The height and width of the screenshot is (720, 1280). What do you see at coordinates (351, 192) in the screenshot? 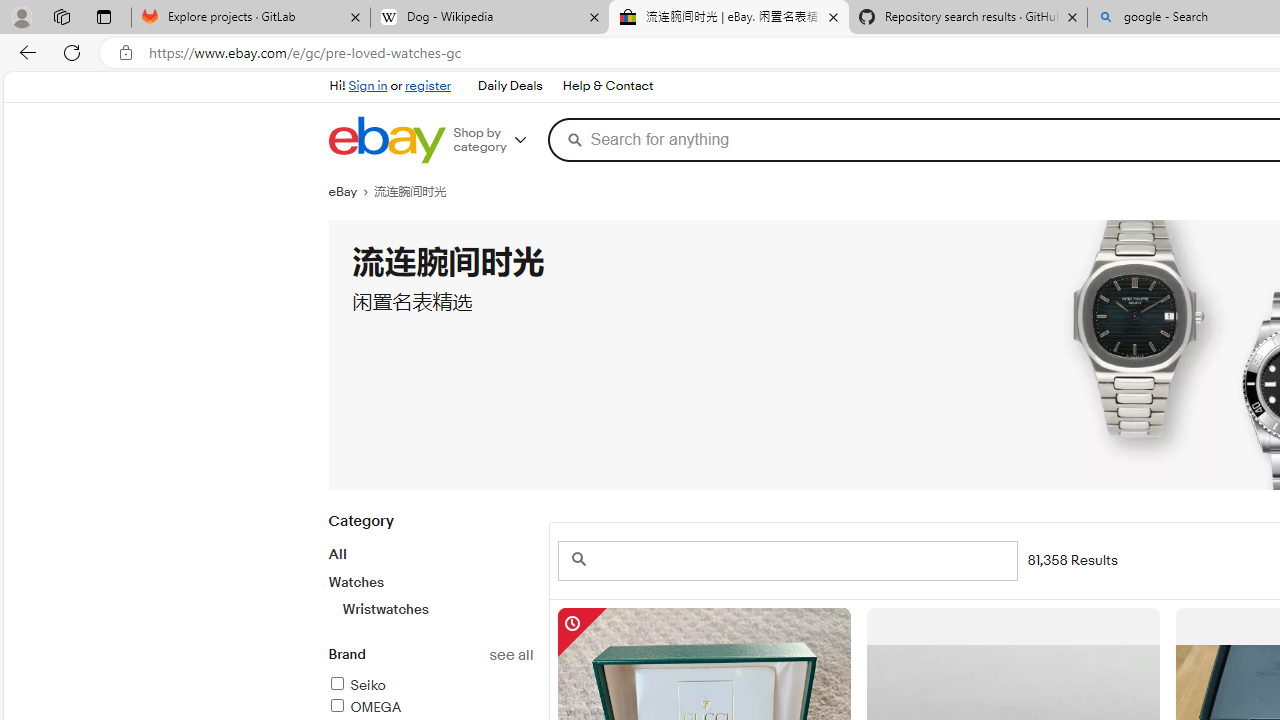
I see `eBay` at bounding box center [351, 192].